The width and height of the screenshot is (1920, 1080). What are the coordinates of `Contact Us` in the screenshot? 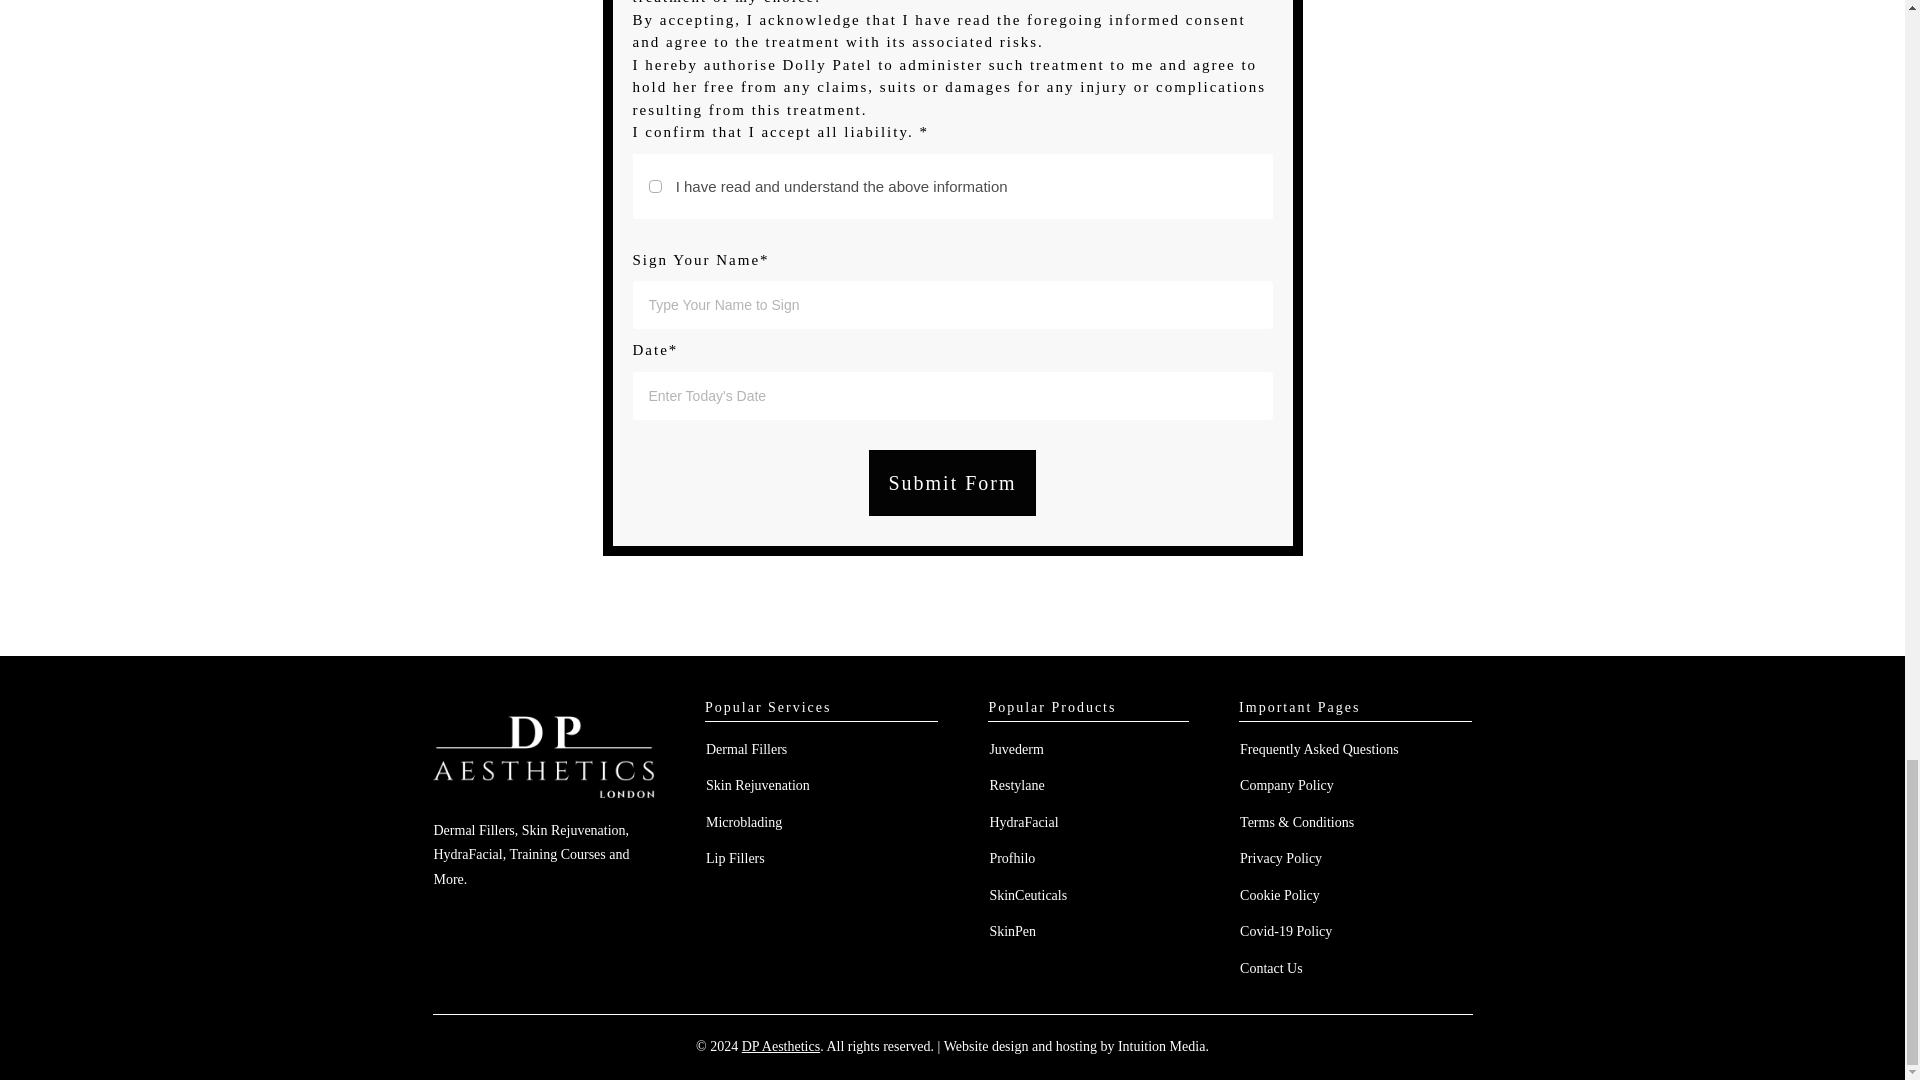 It's located at (1272, 968).